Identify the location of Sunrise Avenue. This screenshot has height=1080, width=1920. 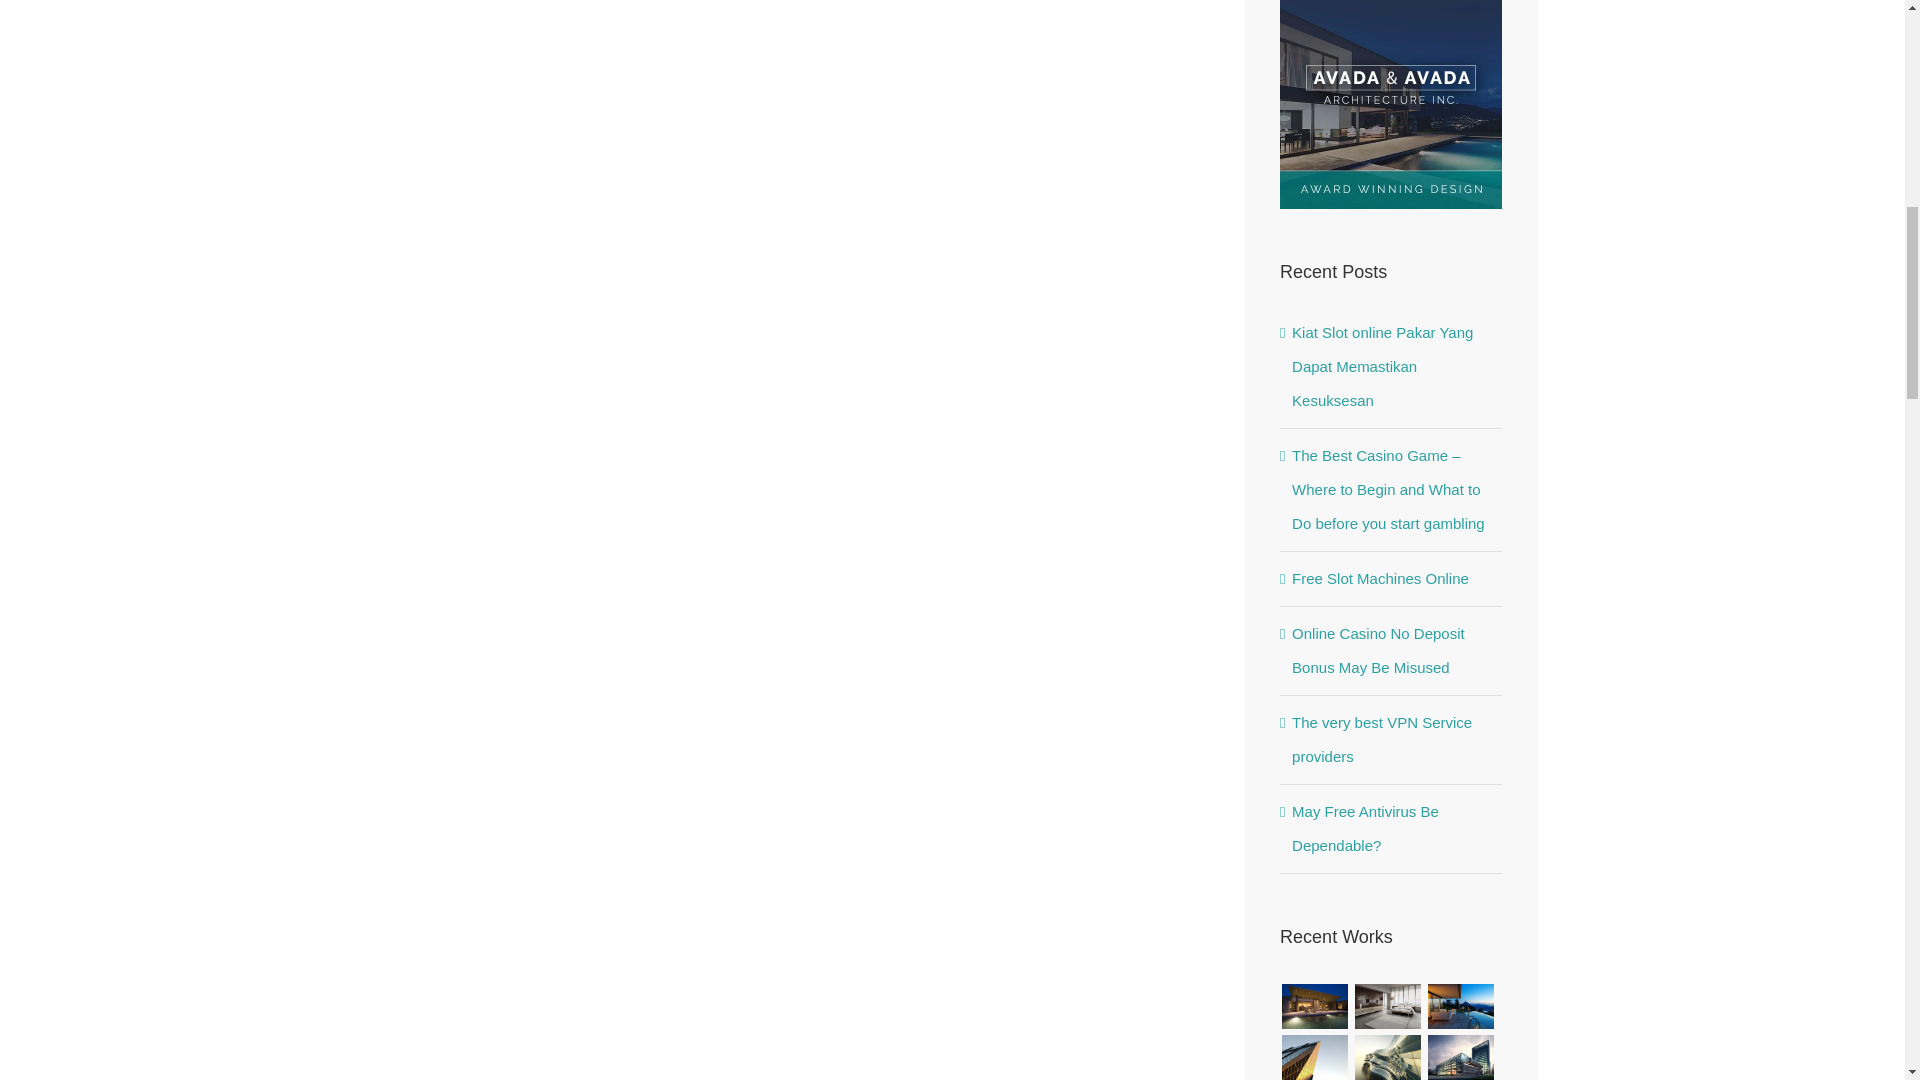
(1314, 1006).